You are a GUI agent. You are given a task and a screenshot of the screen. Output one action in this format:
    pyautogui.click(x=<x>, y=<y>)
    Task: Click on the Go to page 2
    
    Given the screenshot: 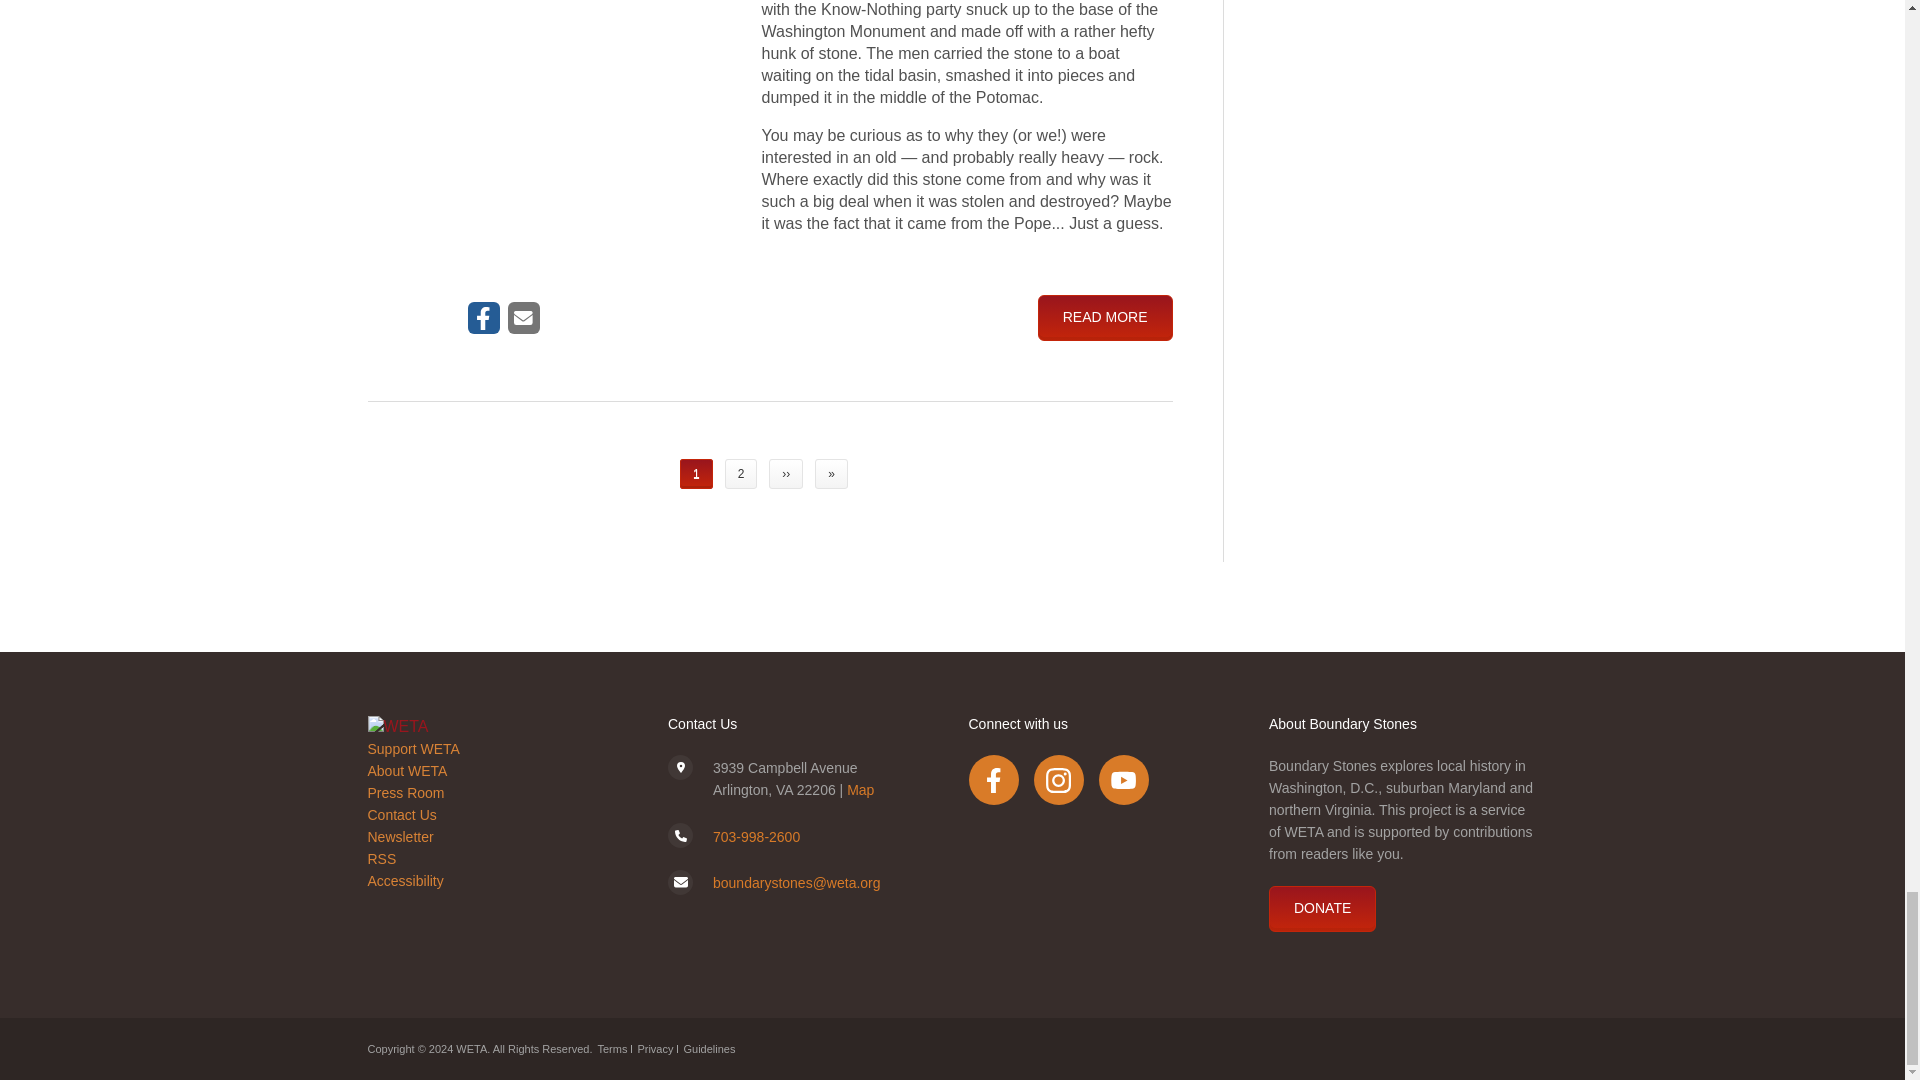 What is the action you would take?
    pyautogui.click(x=742, y=474)
    